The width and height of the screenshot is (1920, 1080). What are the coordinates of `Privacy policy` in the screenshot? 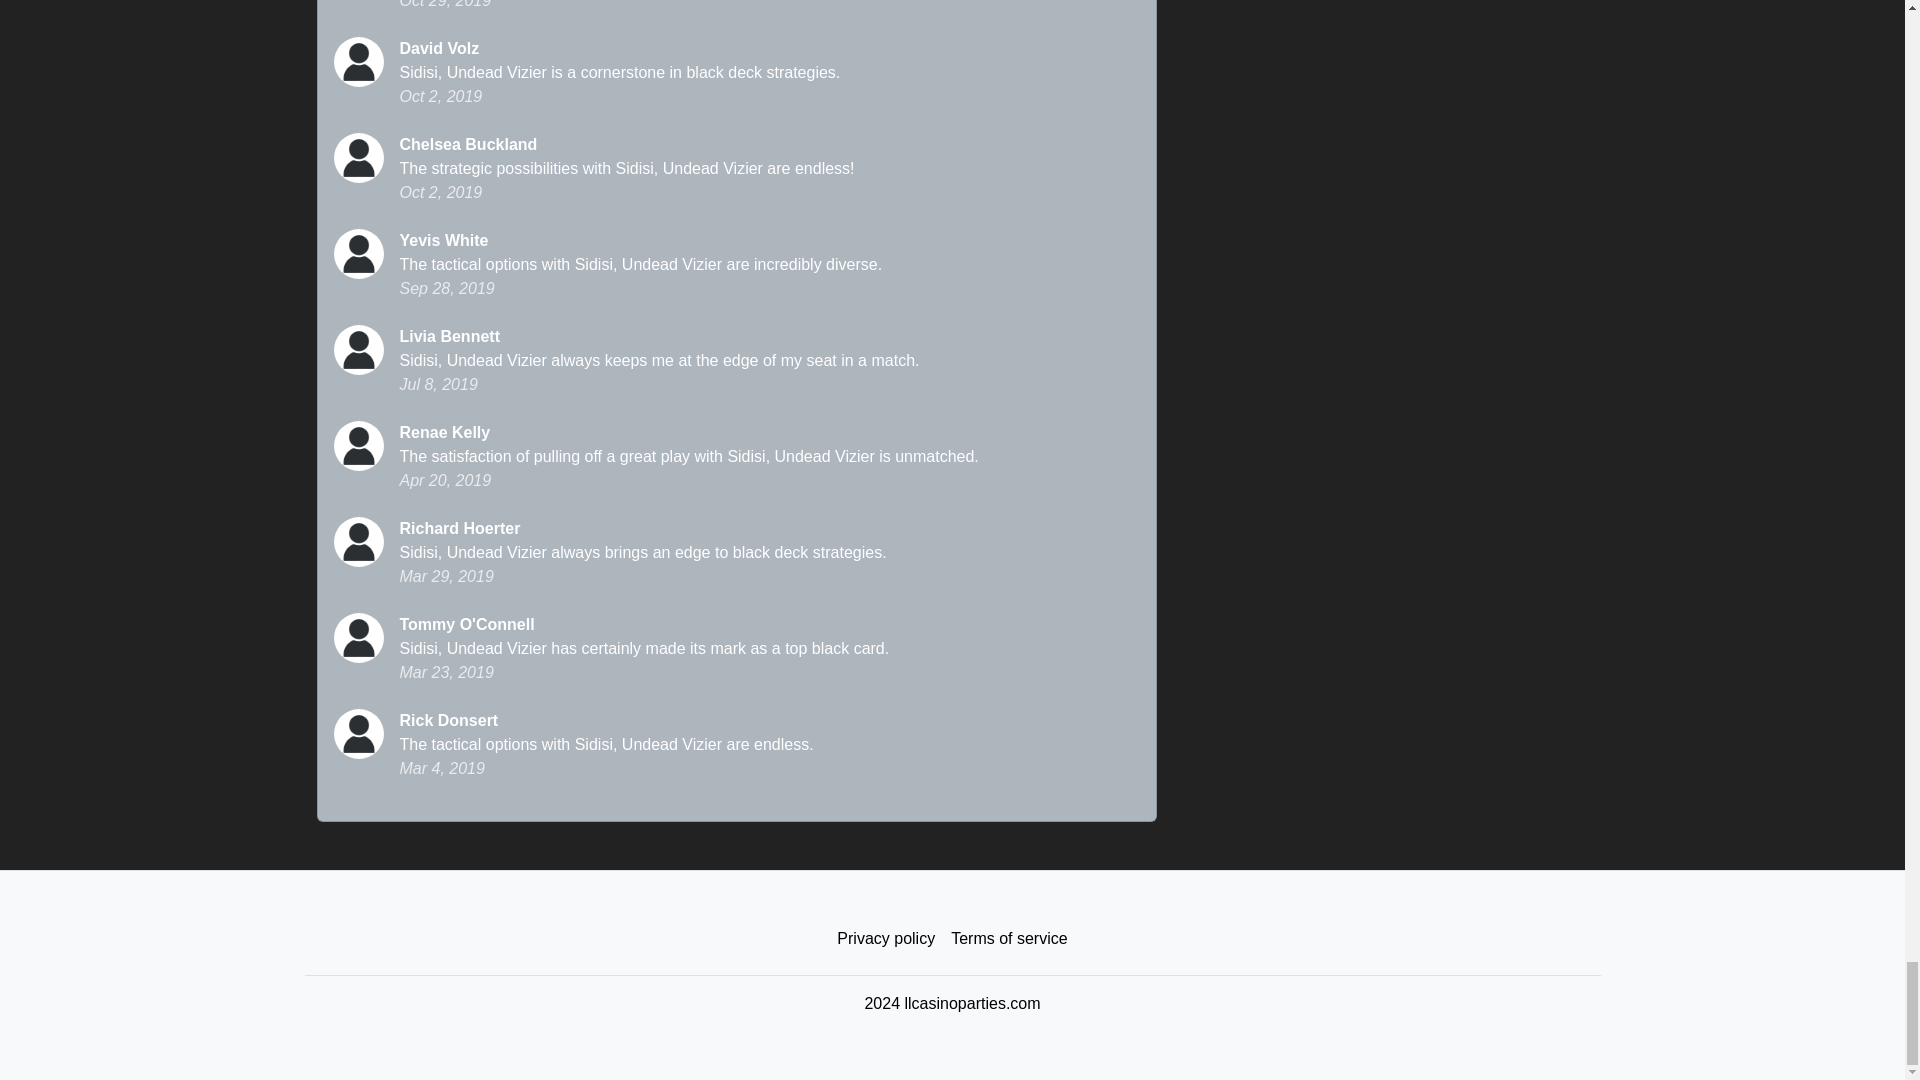 It's located at (886, 939).